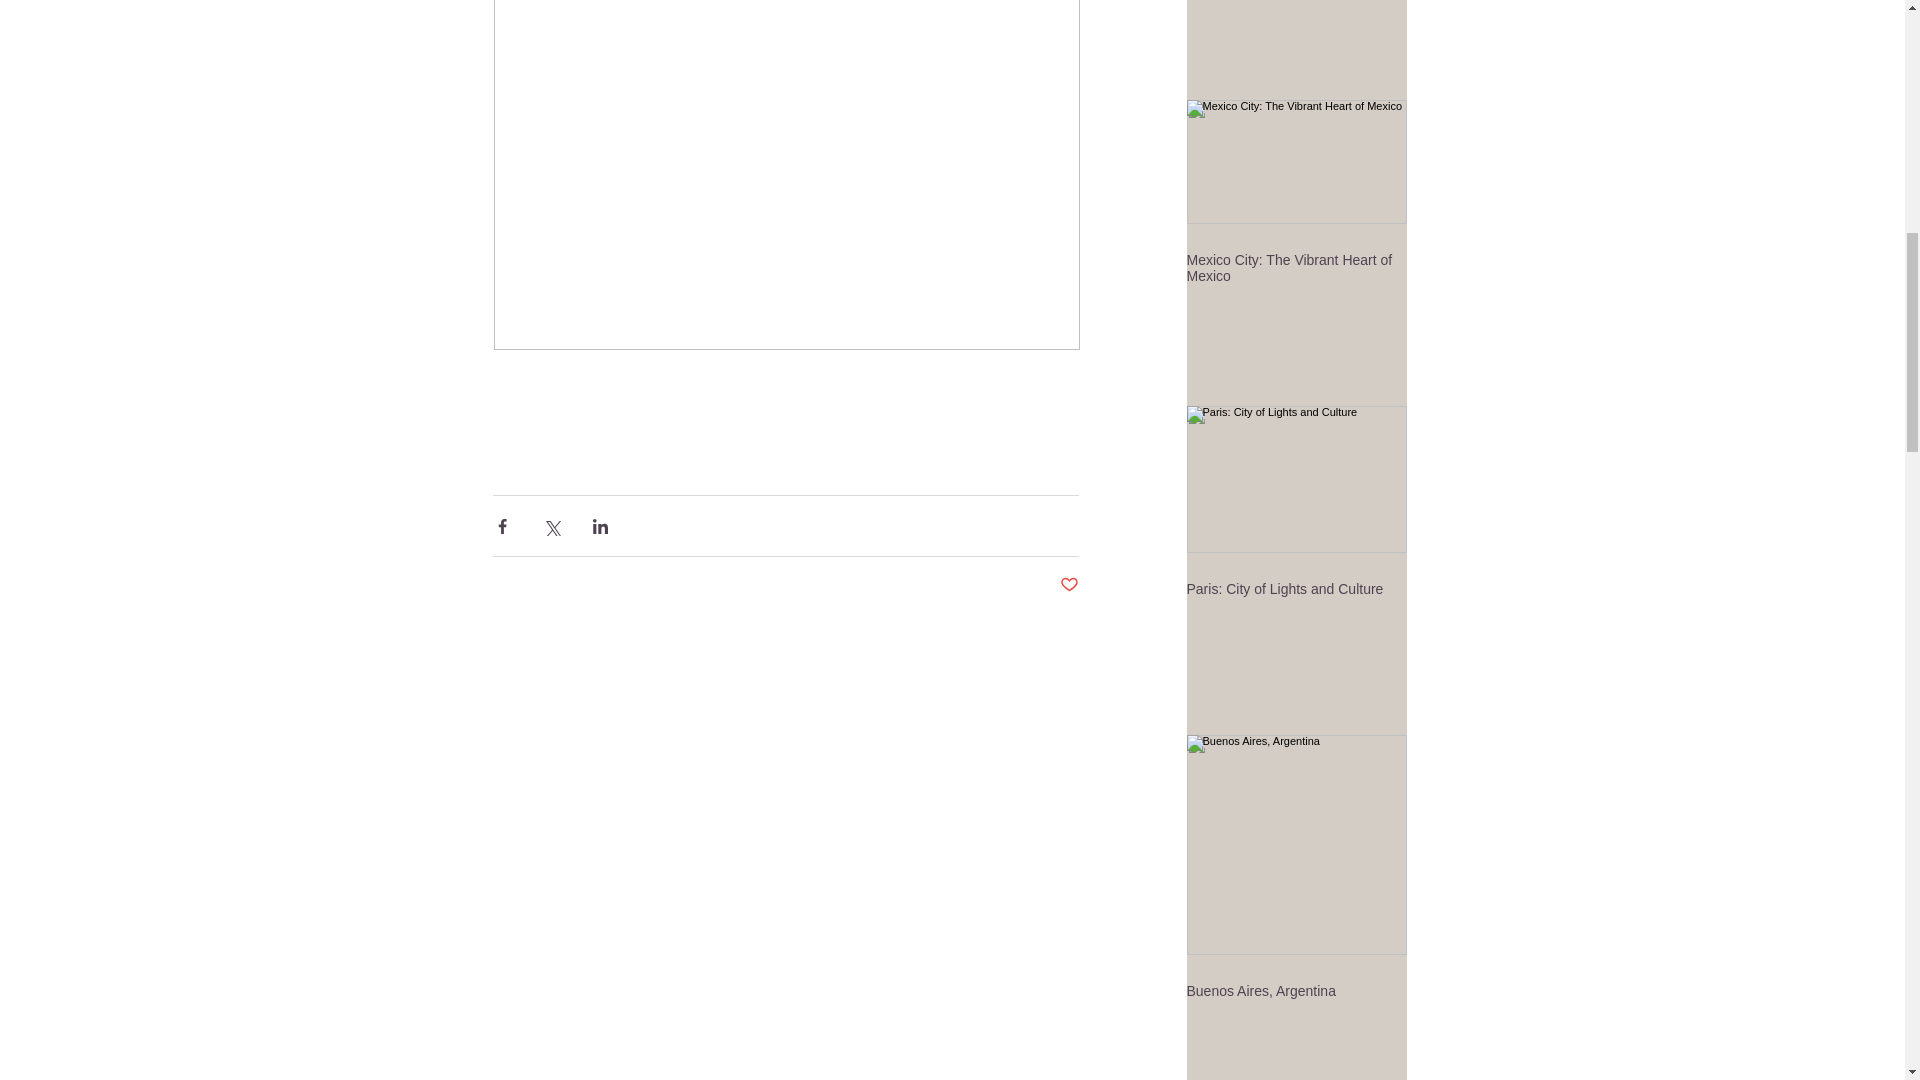  What do you see at coordinates (1296, 990) in the screenshot?
I see `Buenos Aires, Argentina` at bounding box center [1296, 990].